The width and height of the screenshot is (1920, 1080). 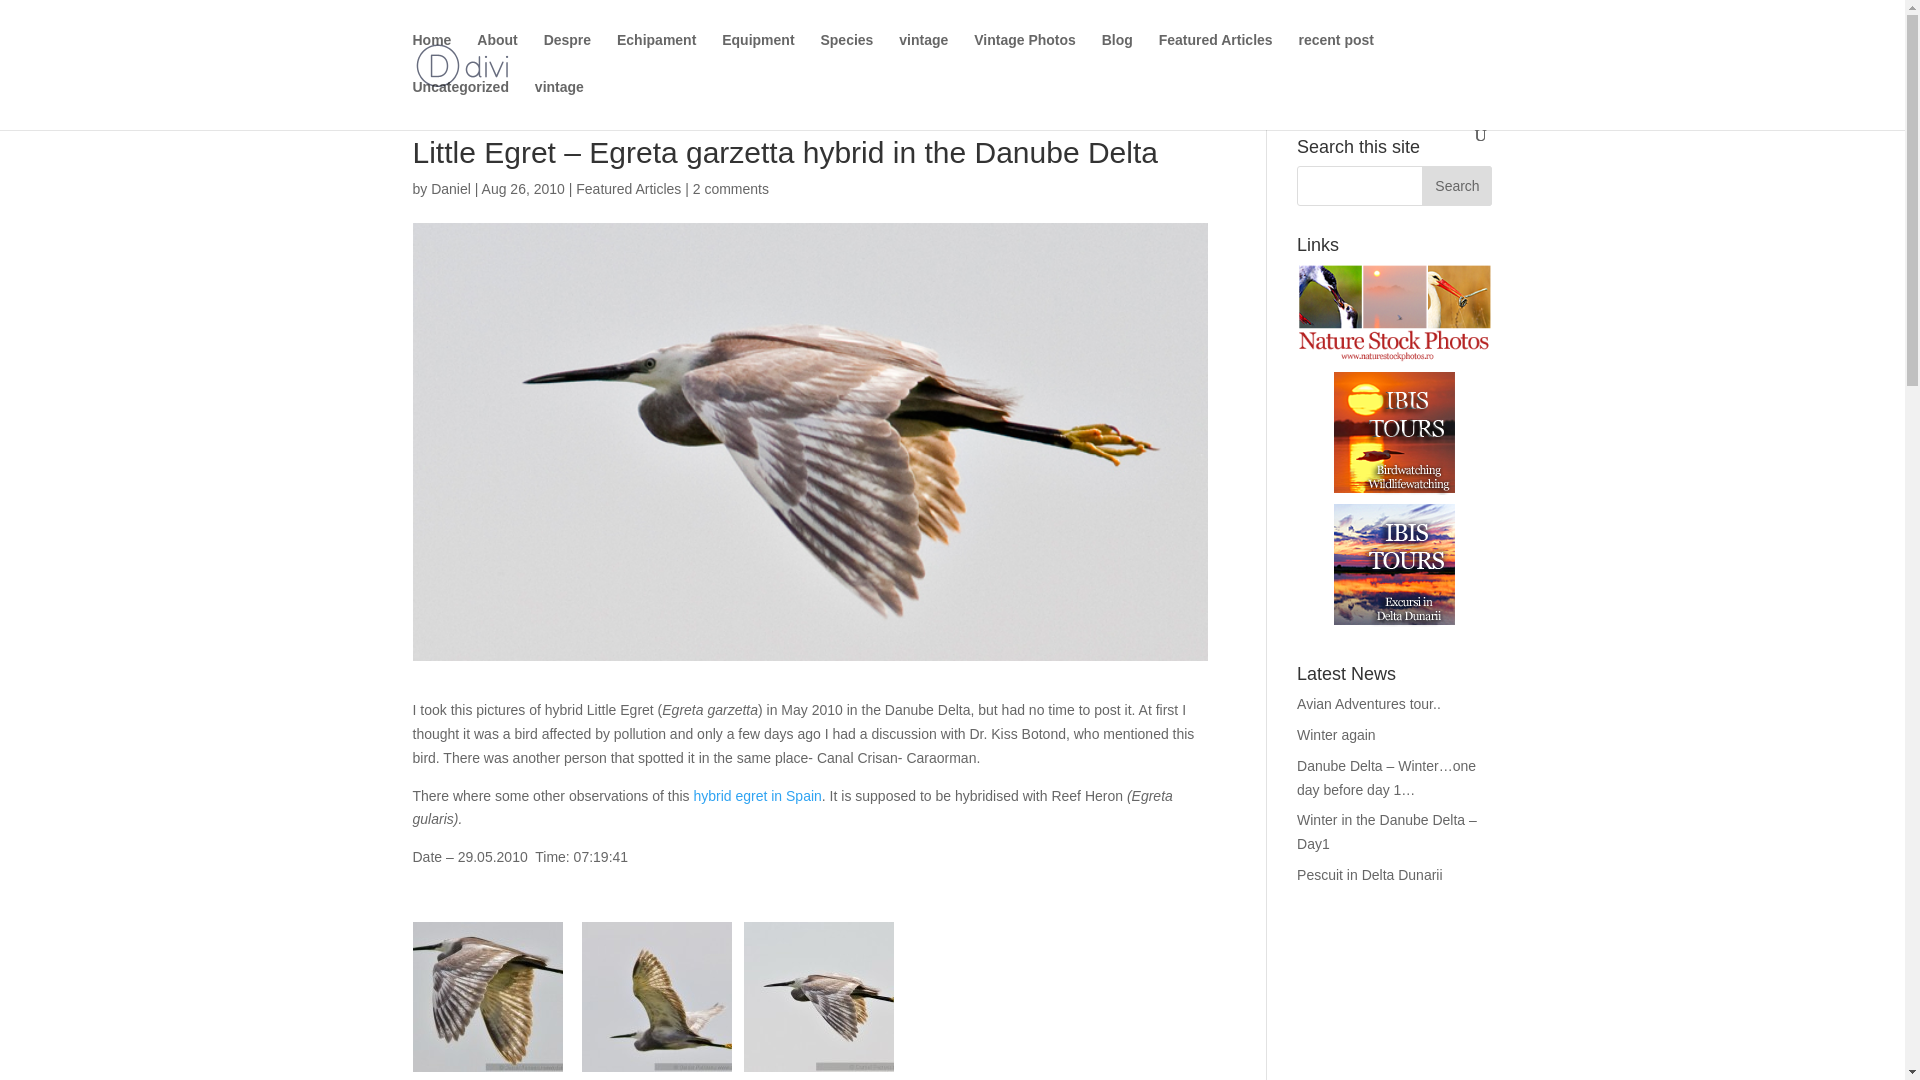 What do you see at coordinates (1334, 56) in the screenshot?
I see `recent post` at bounding box center [1334, 56].